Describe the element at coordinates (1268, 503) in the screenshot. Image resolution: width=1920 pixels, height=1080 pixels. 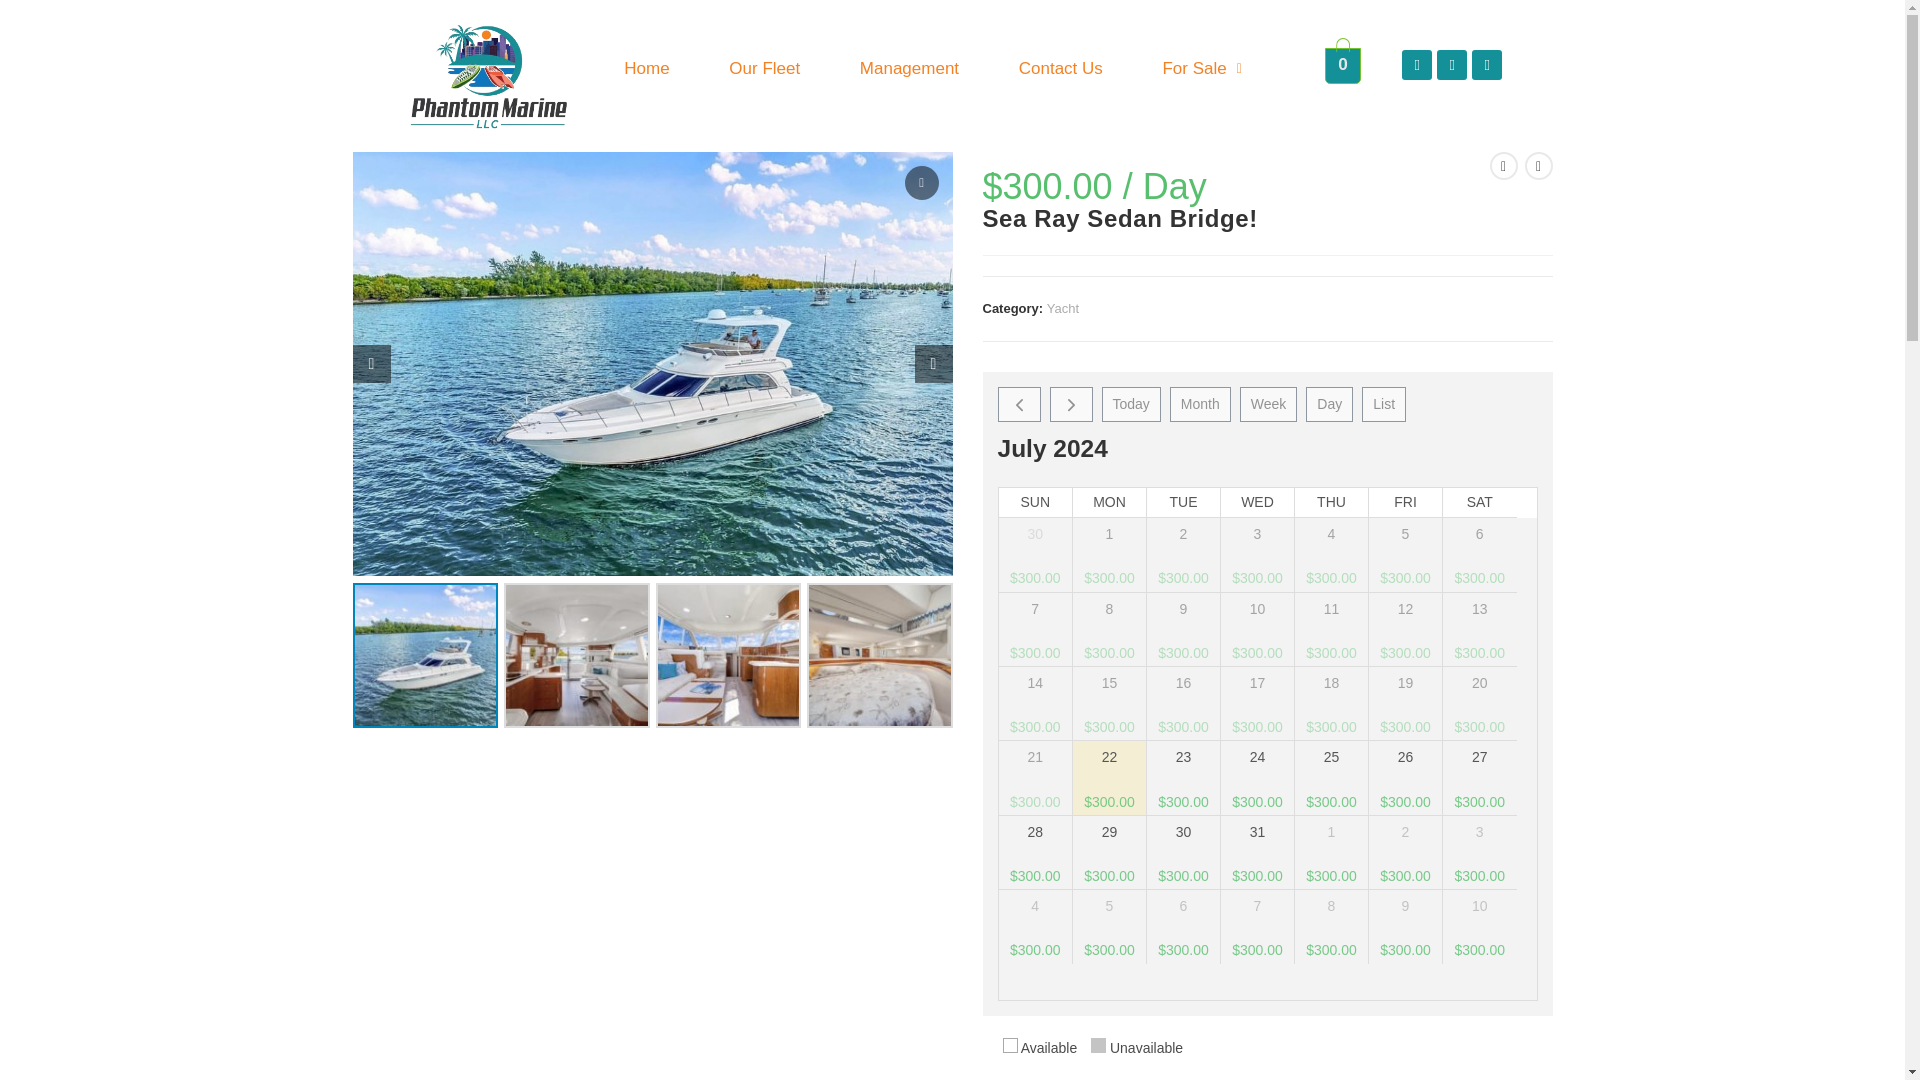
I see `View your shopping cart` at that location.